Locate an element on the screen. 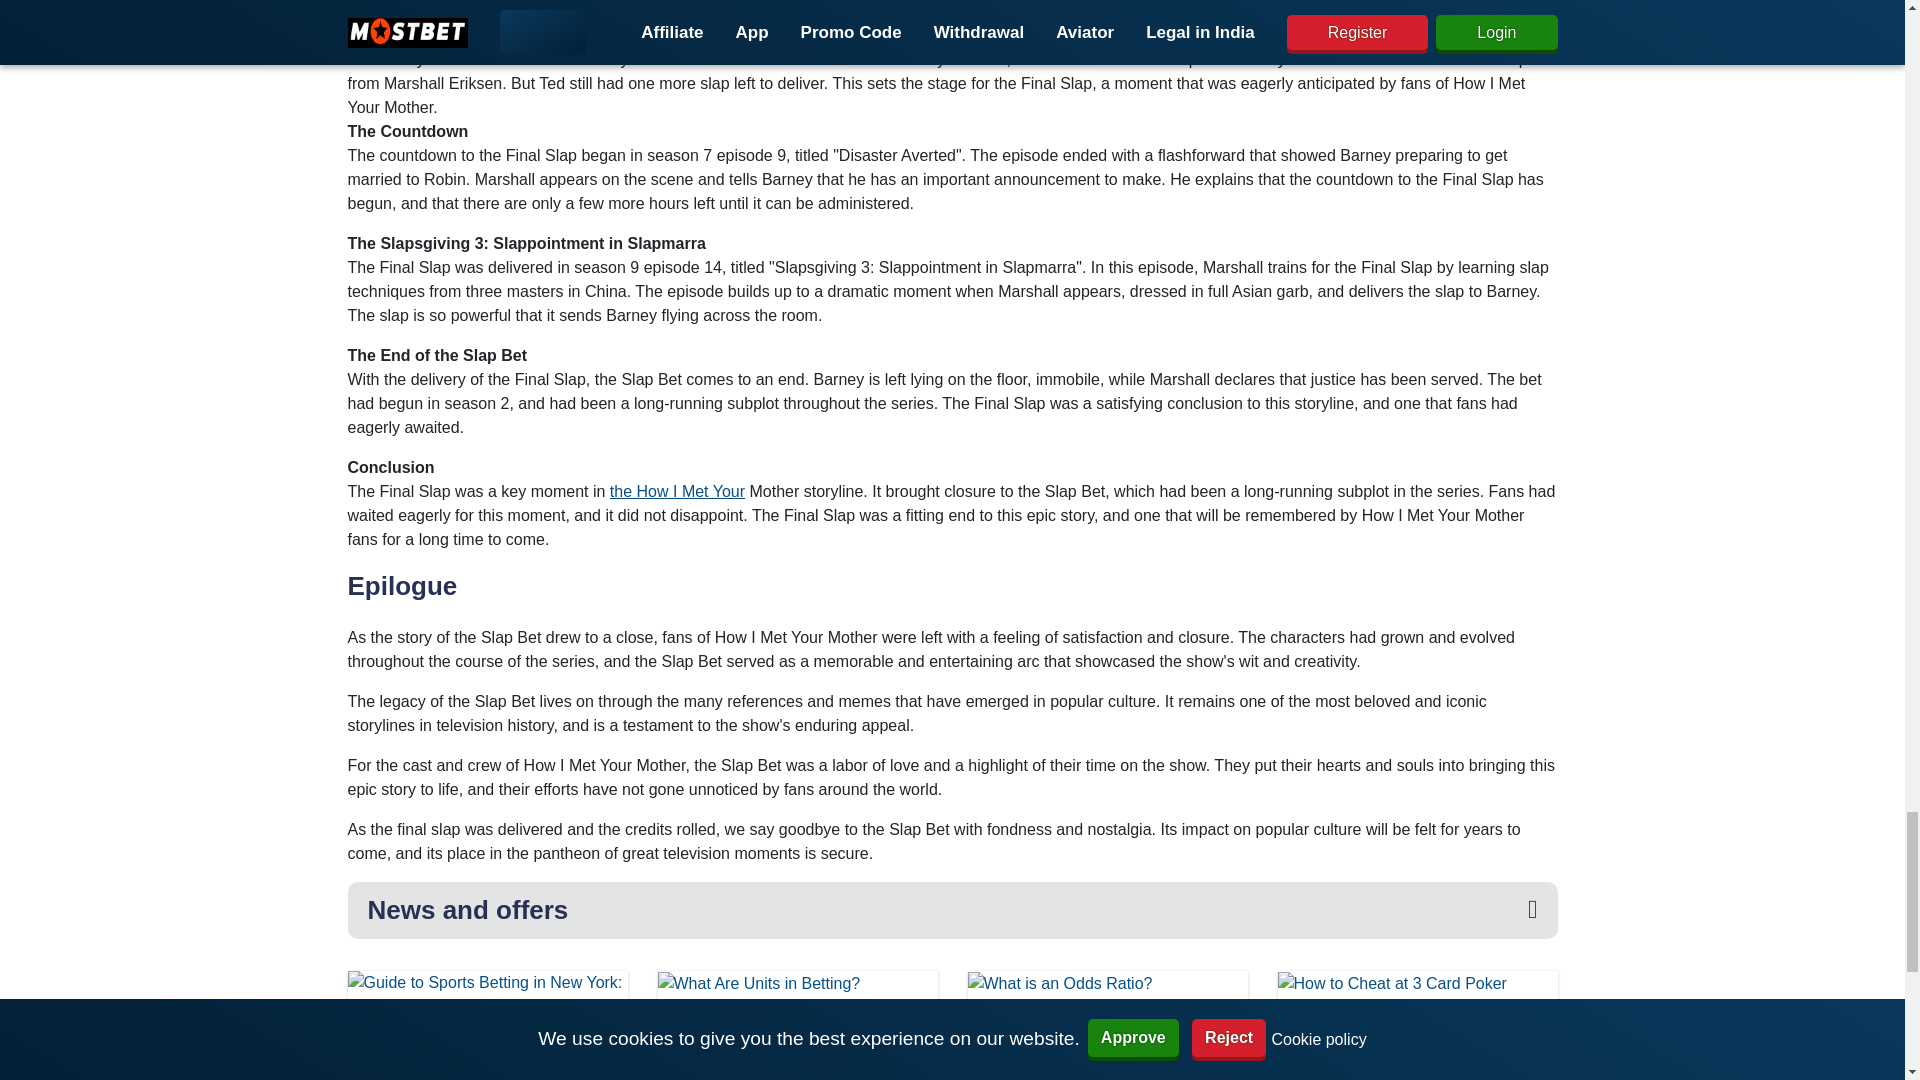  What Are Units in Betting? is located at coordinates (796, 1022).